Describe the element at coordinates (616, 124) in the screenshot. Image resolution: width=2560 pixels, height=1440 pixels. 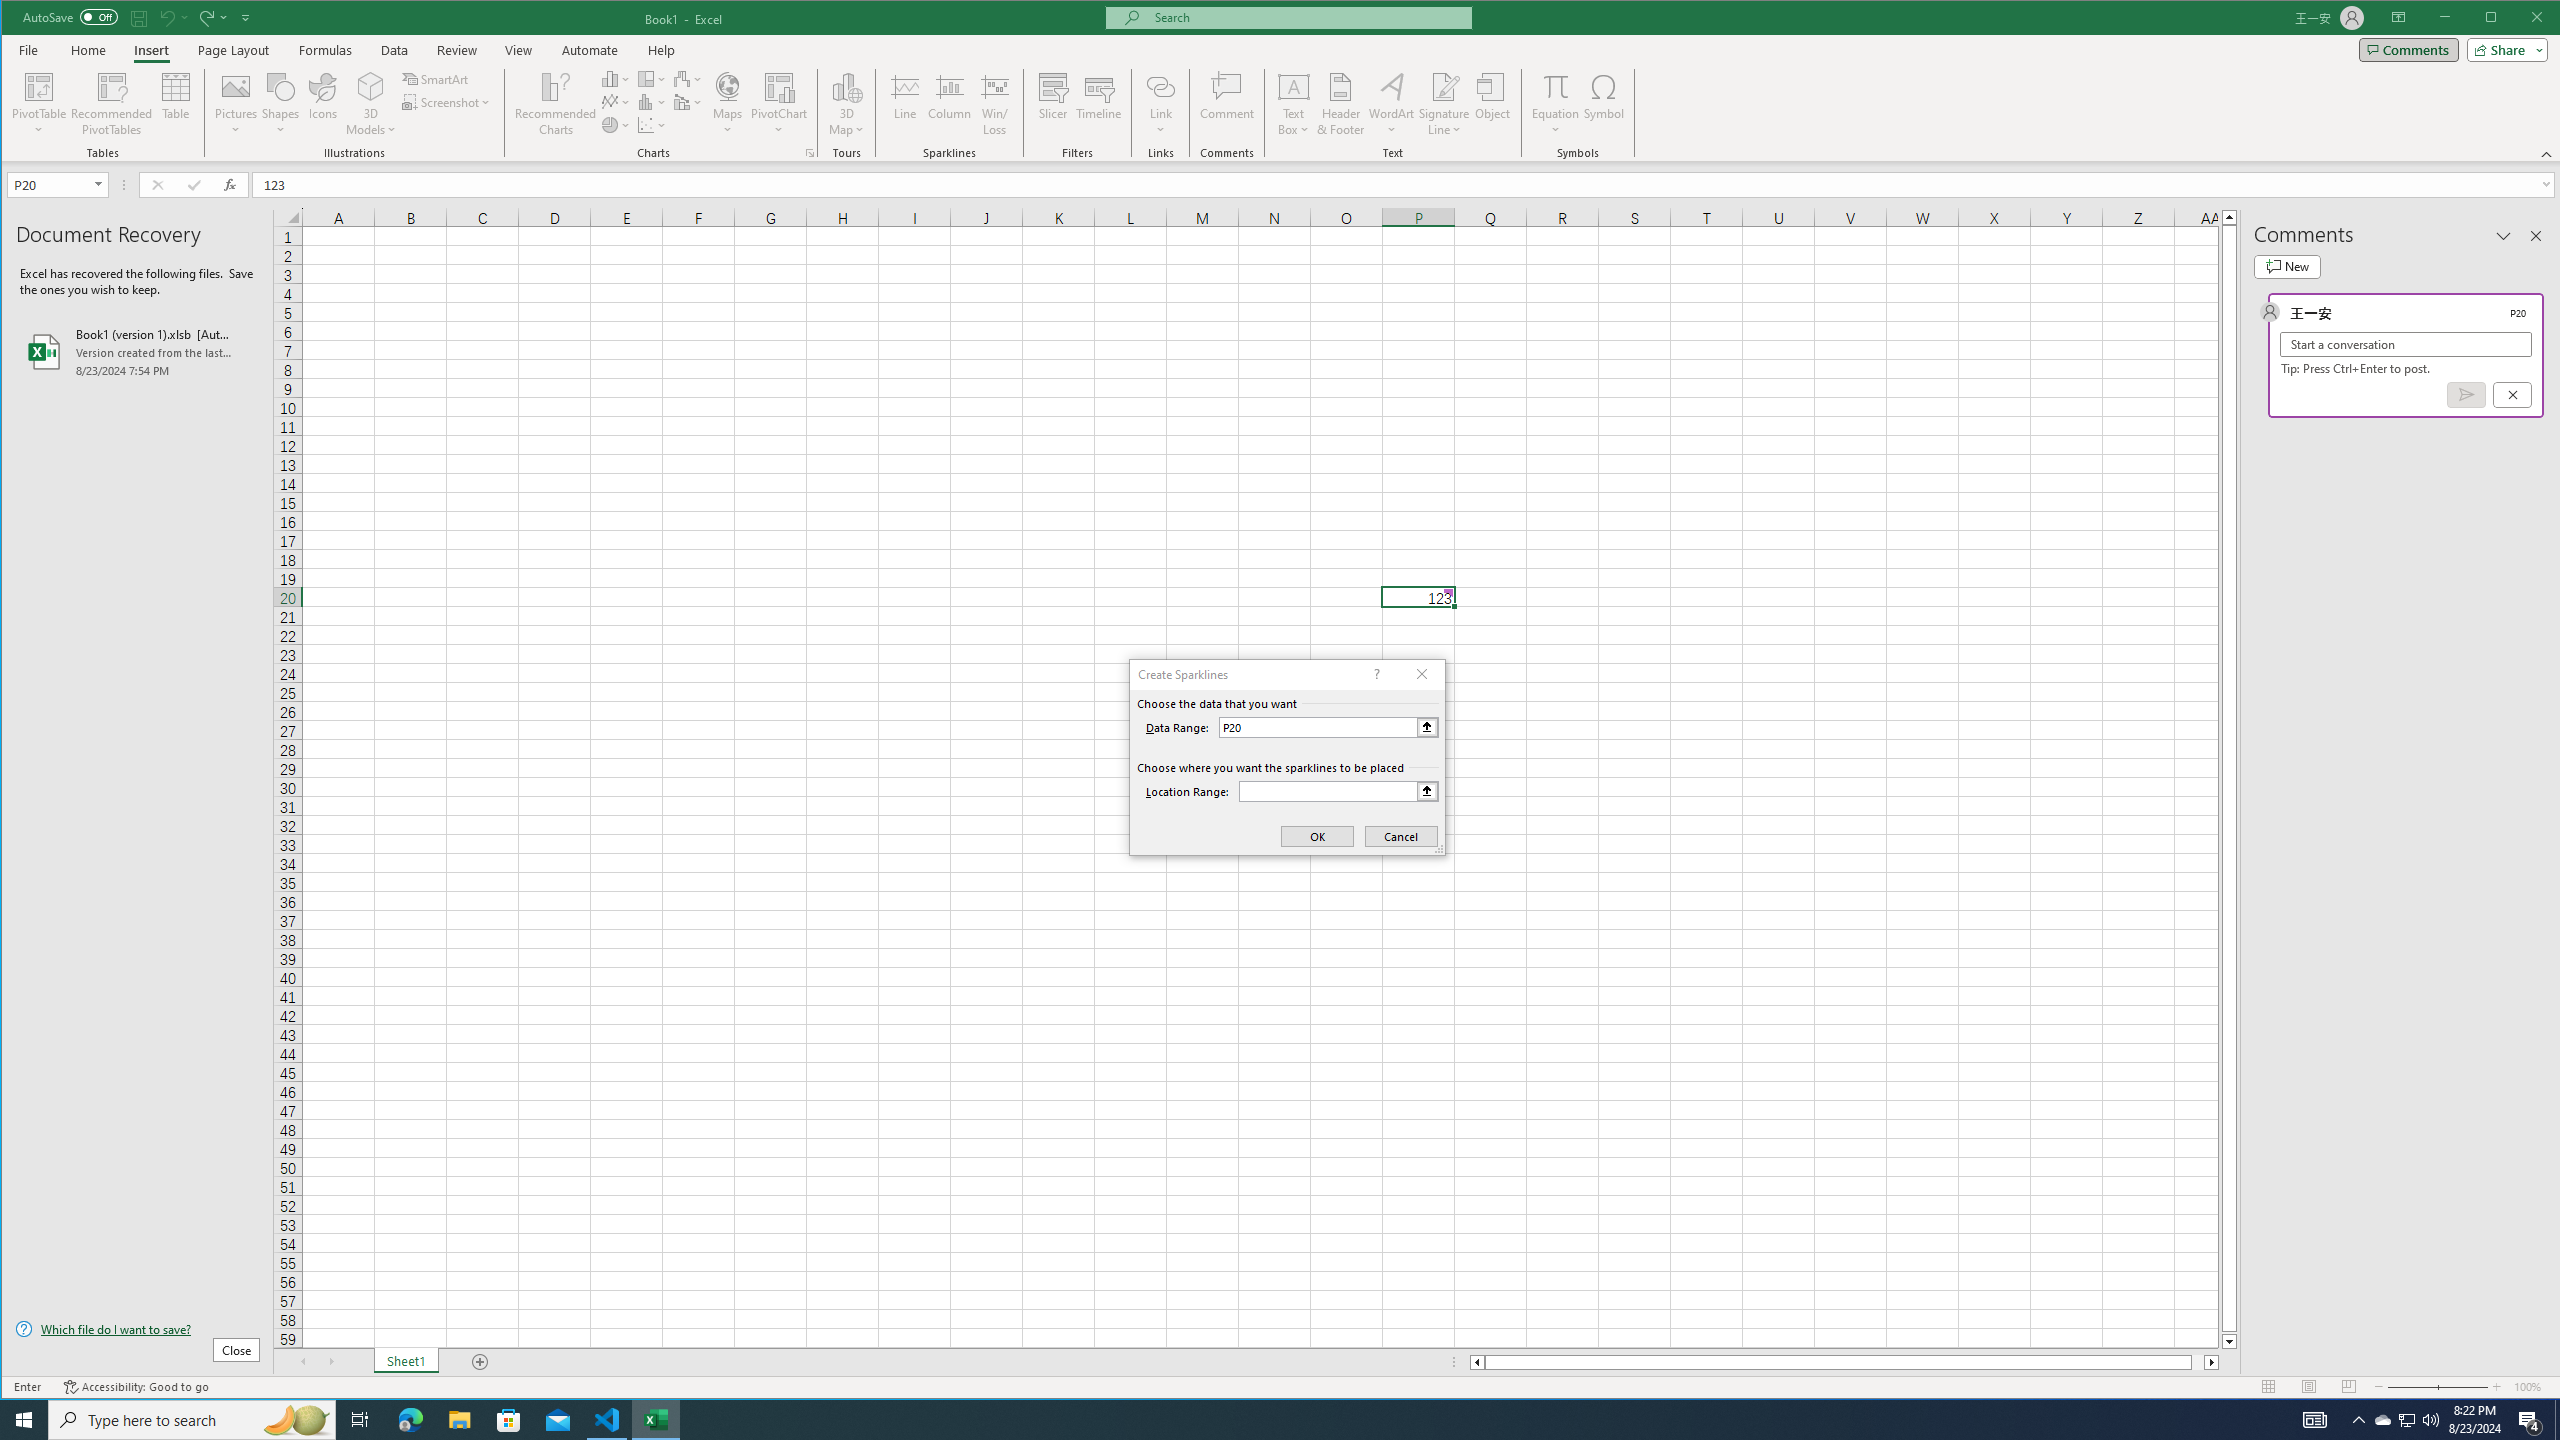
I see `Insert Pie or Doughnut Chart` at that location.